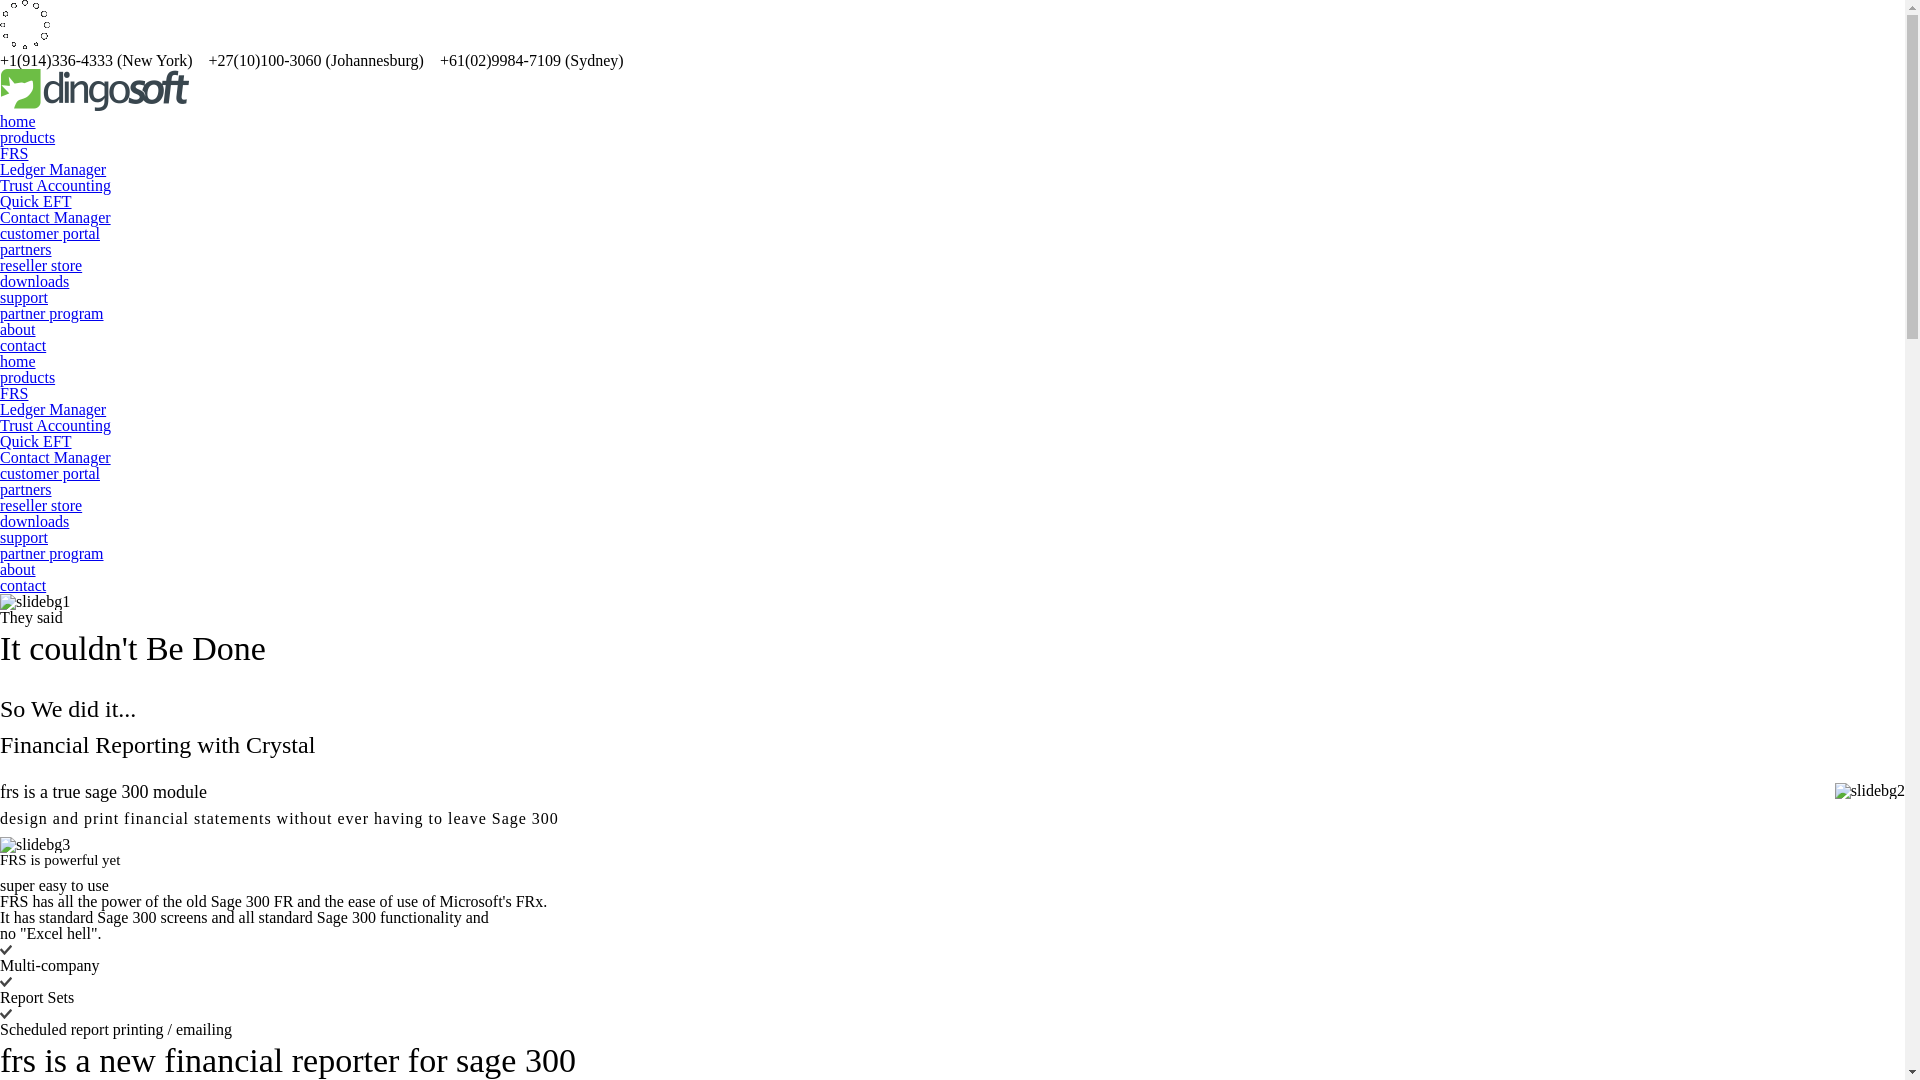  What do you see at coordinates (52, 554) in the screenshot?
I see `partner program` at bounding box center [52, 554].